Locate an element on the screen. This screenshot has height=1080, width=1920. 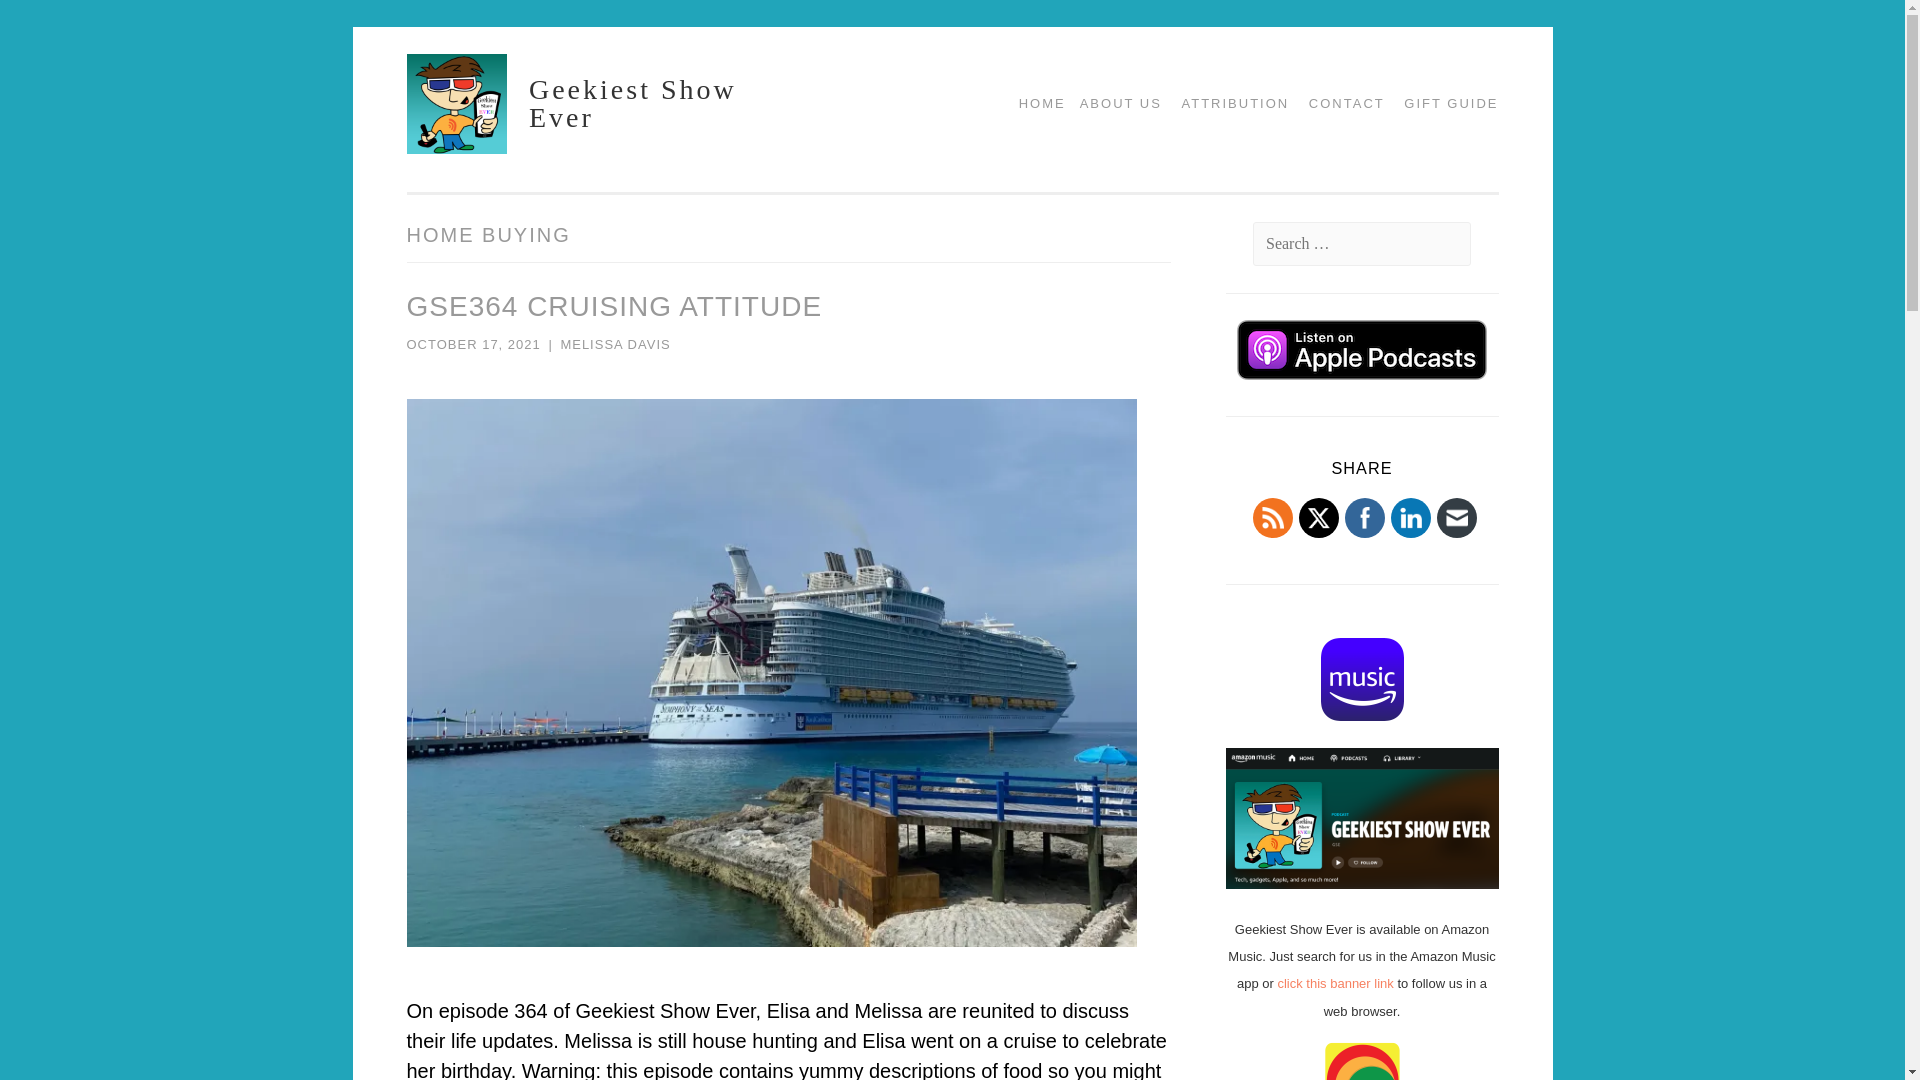
Facebook is located at coordinates (1364, 518).